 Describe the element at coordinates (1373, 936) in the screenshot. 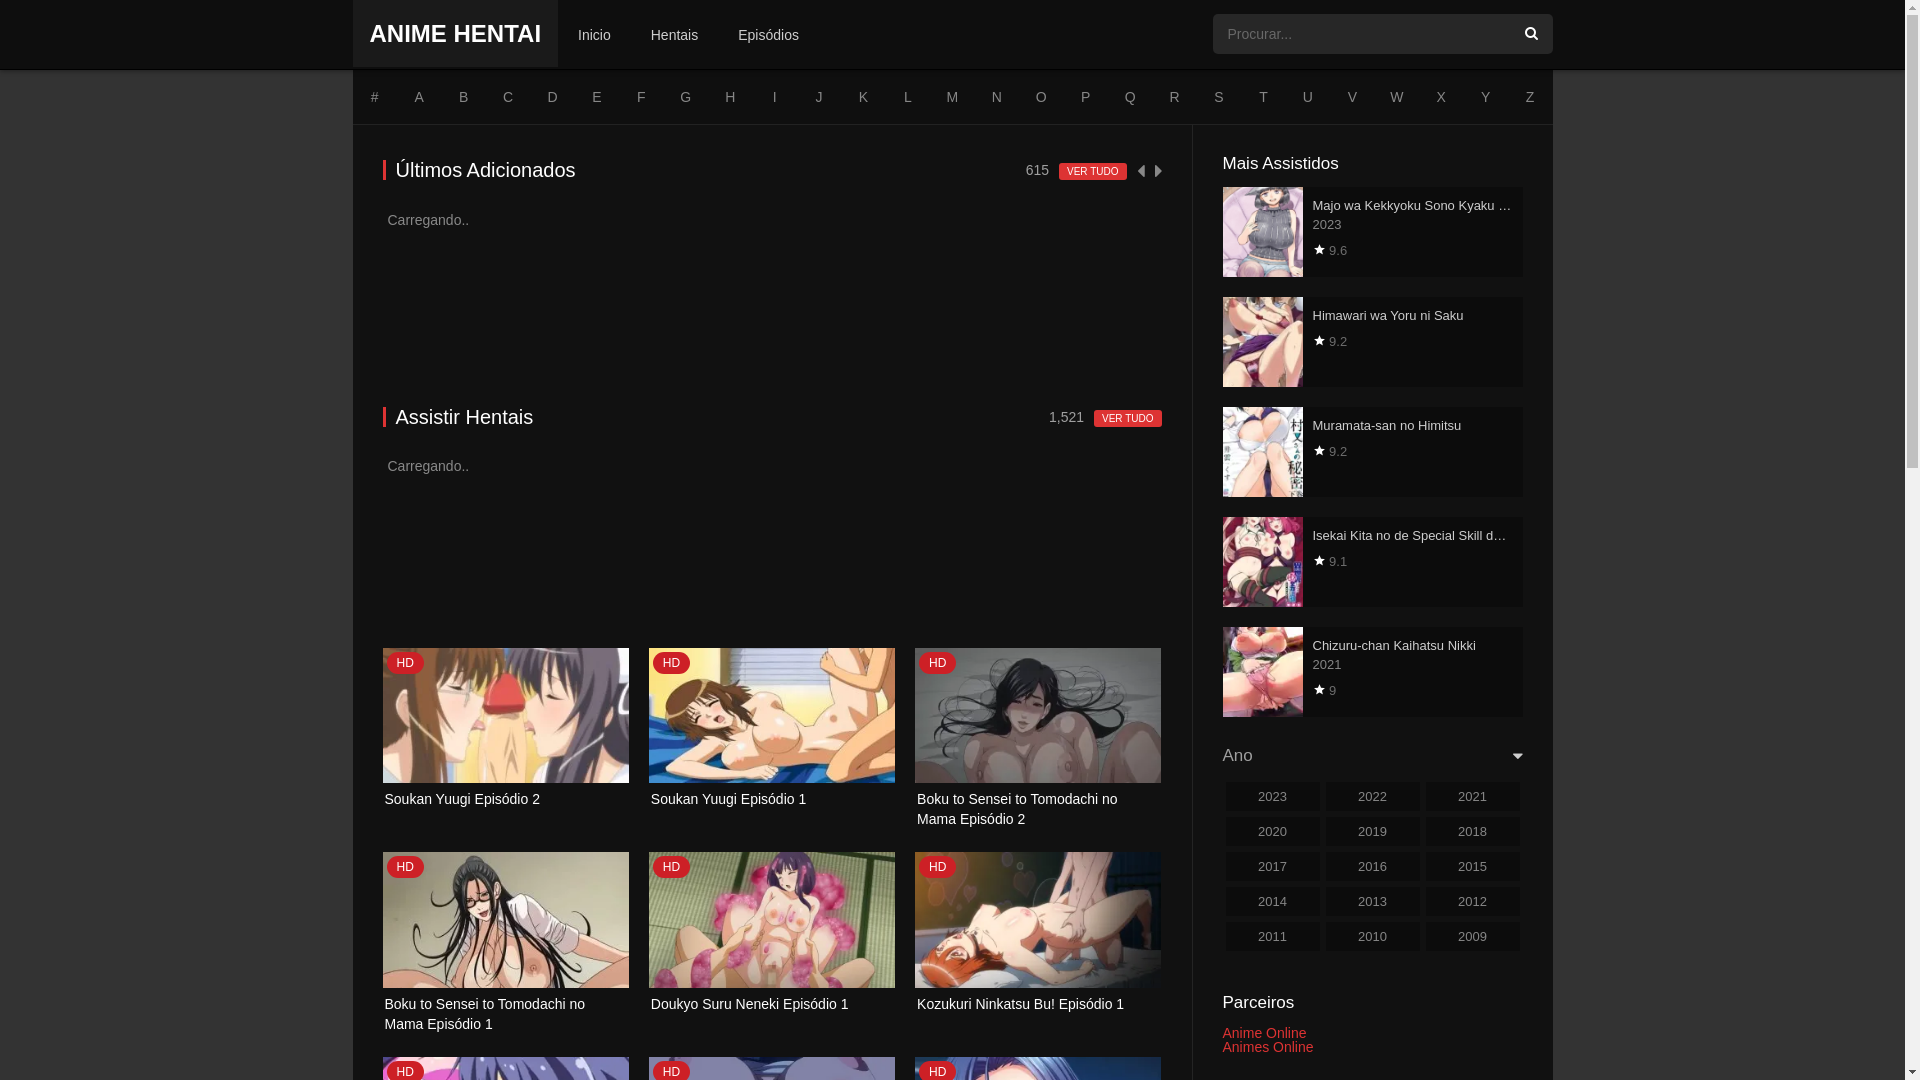

I see `2010` at that location.